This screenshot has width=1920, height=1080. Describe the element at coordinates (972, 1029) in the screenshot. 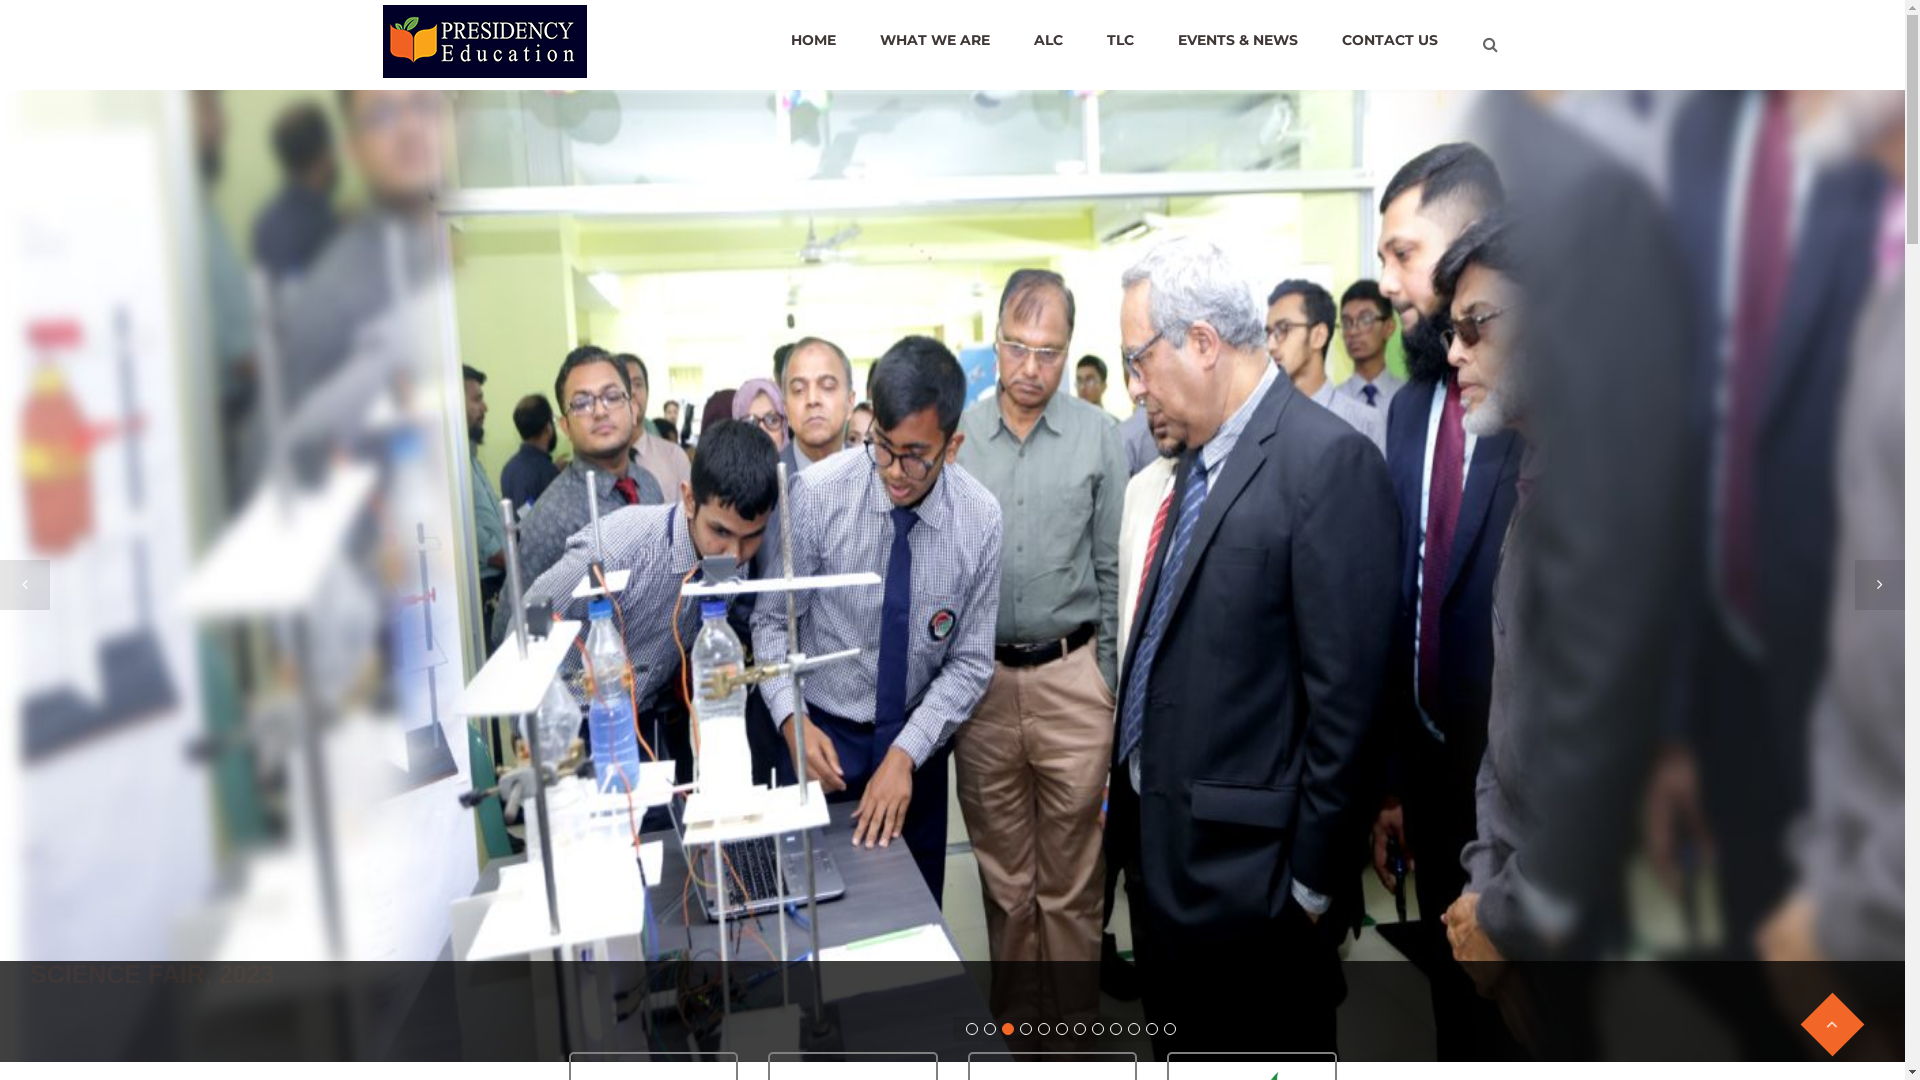

I see `1` at that location.